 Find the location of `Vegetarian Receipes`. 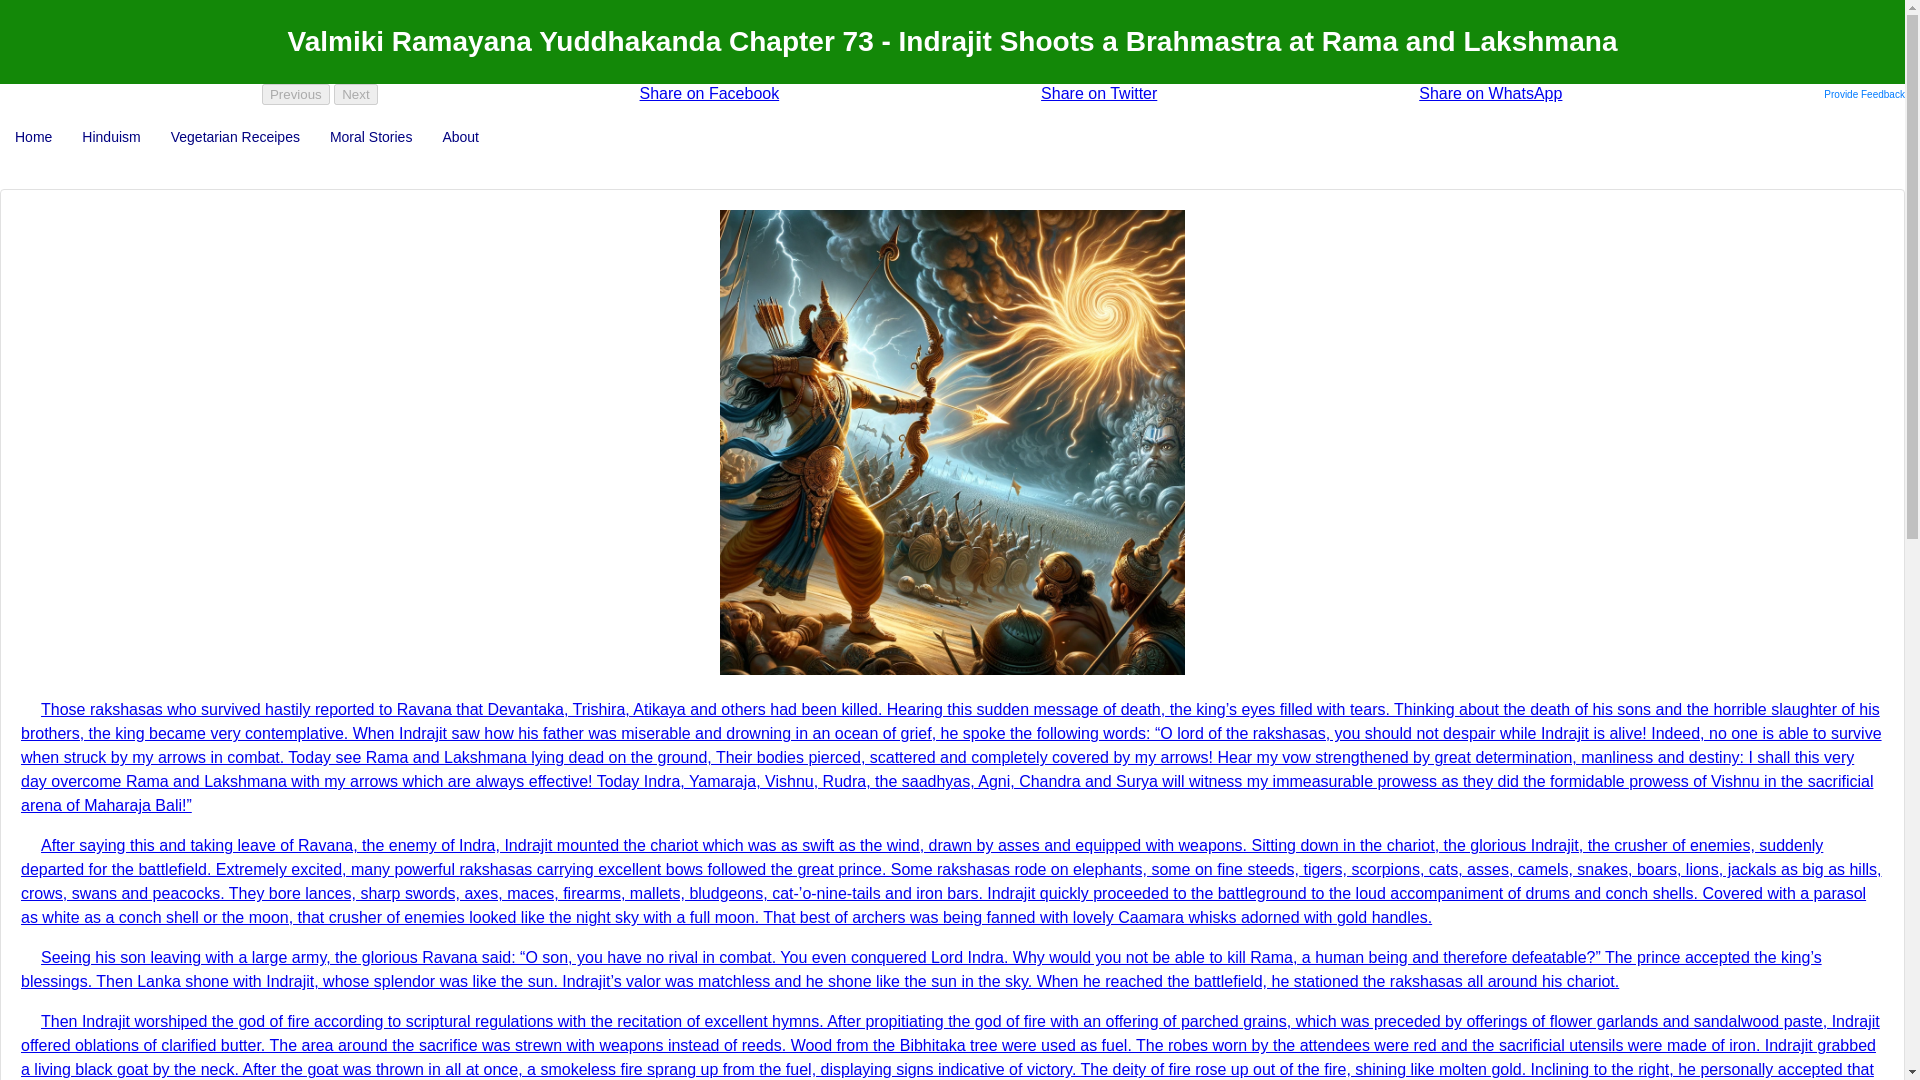

Vegetarian Receipes is located at coordinates (234, 136).